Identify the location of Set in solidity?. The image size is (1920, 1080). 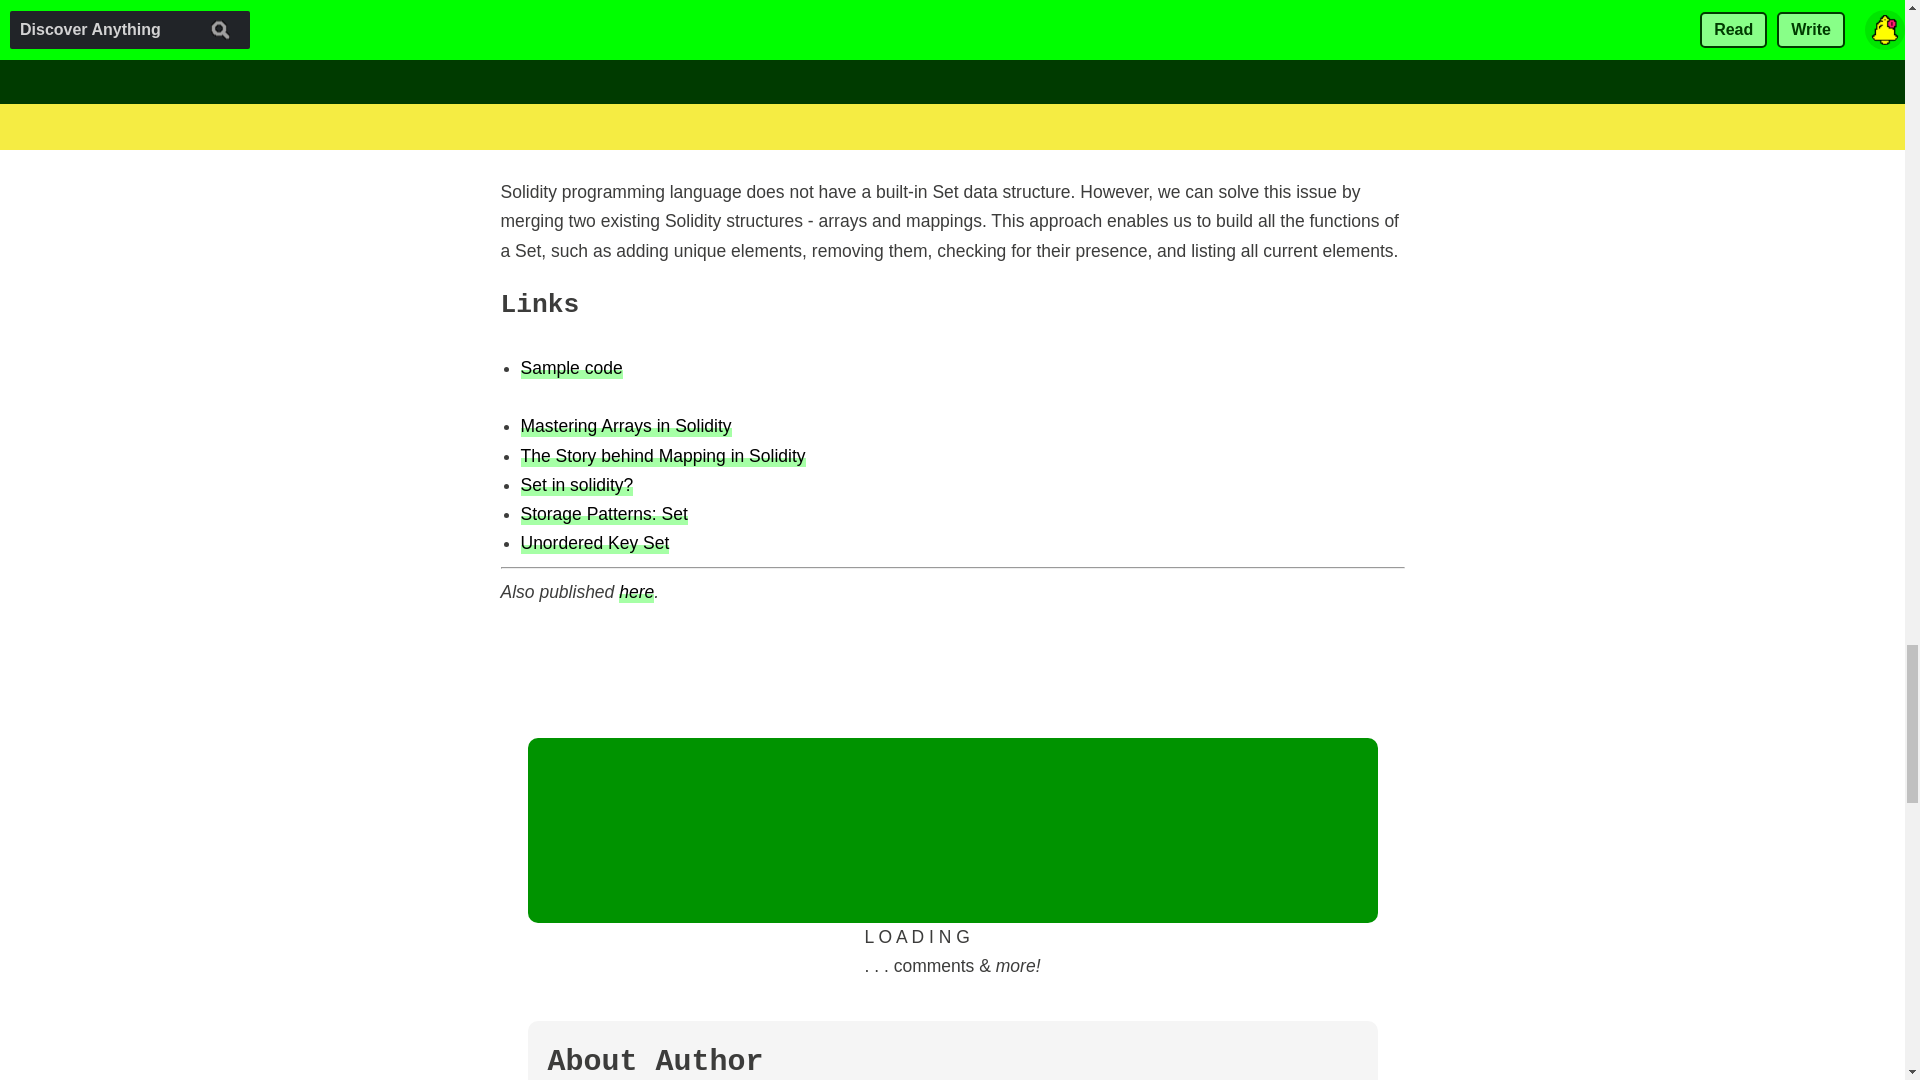
(576, 484).